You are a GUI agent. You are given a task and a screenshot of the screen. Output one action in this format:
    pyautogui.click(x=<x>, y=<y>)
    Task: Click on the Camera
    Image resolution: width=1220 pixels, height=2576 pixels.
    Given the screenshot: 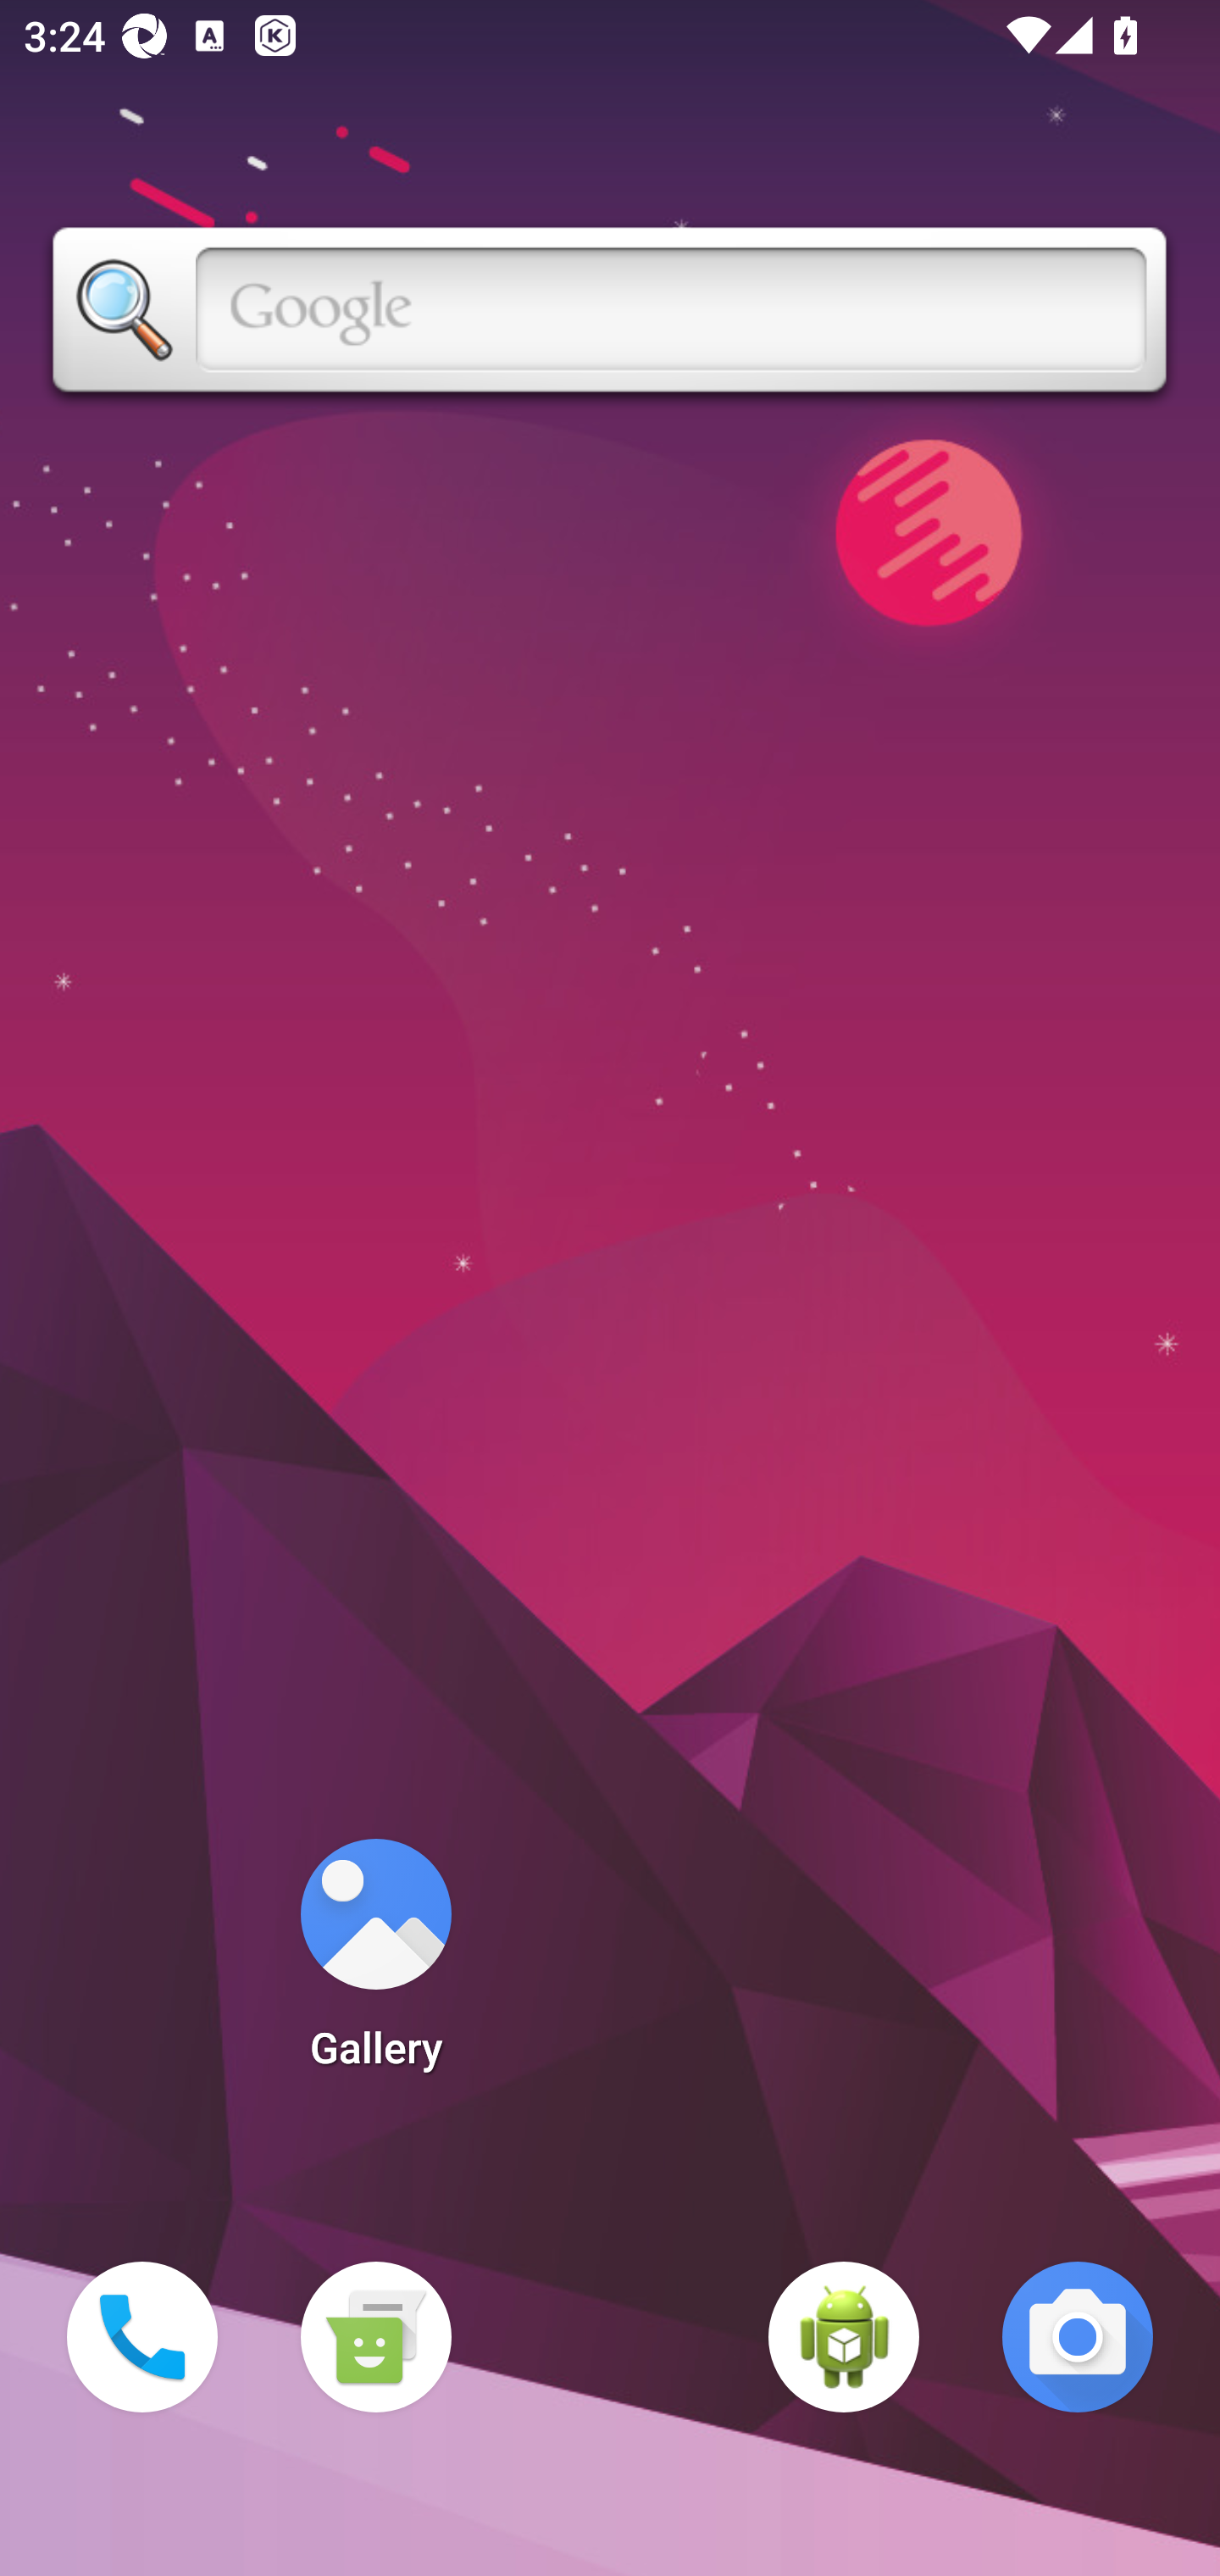 What is the action you would take?
    pyautogui.click(x=1078, y=2337)
    